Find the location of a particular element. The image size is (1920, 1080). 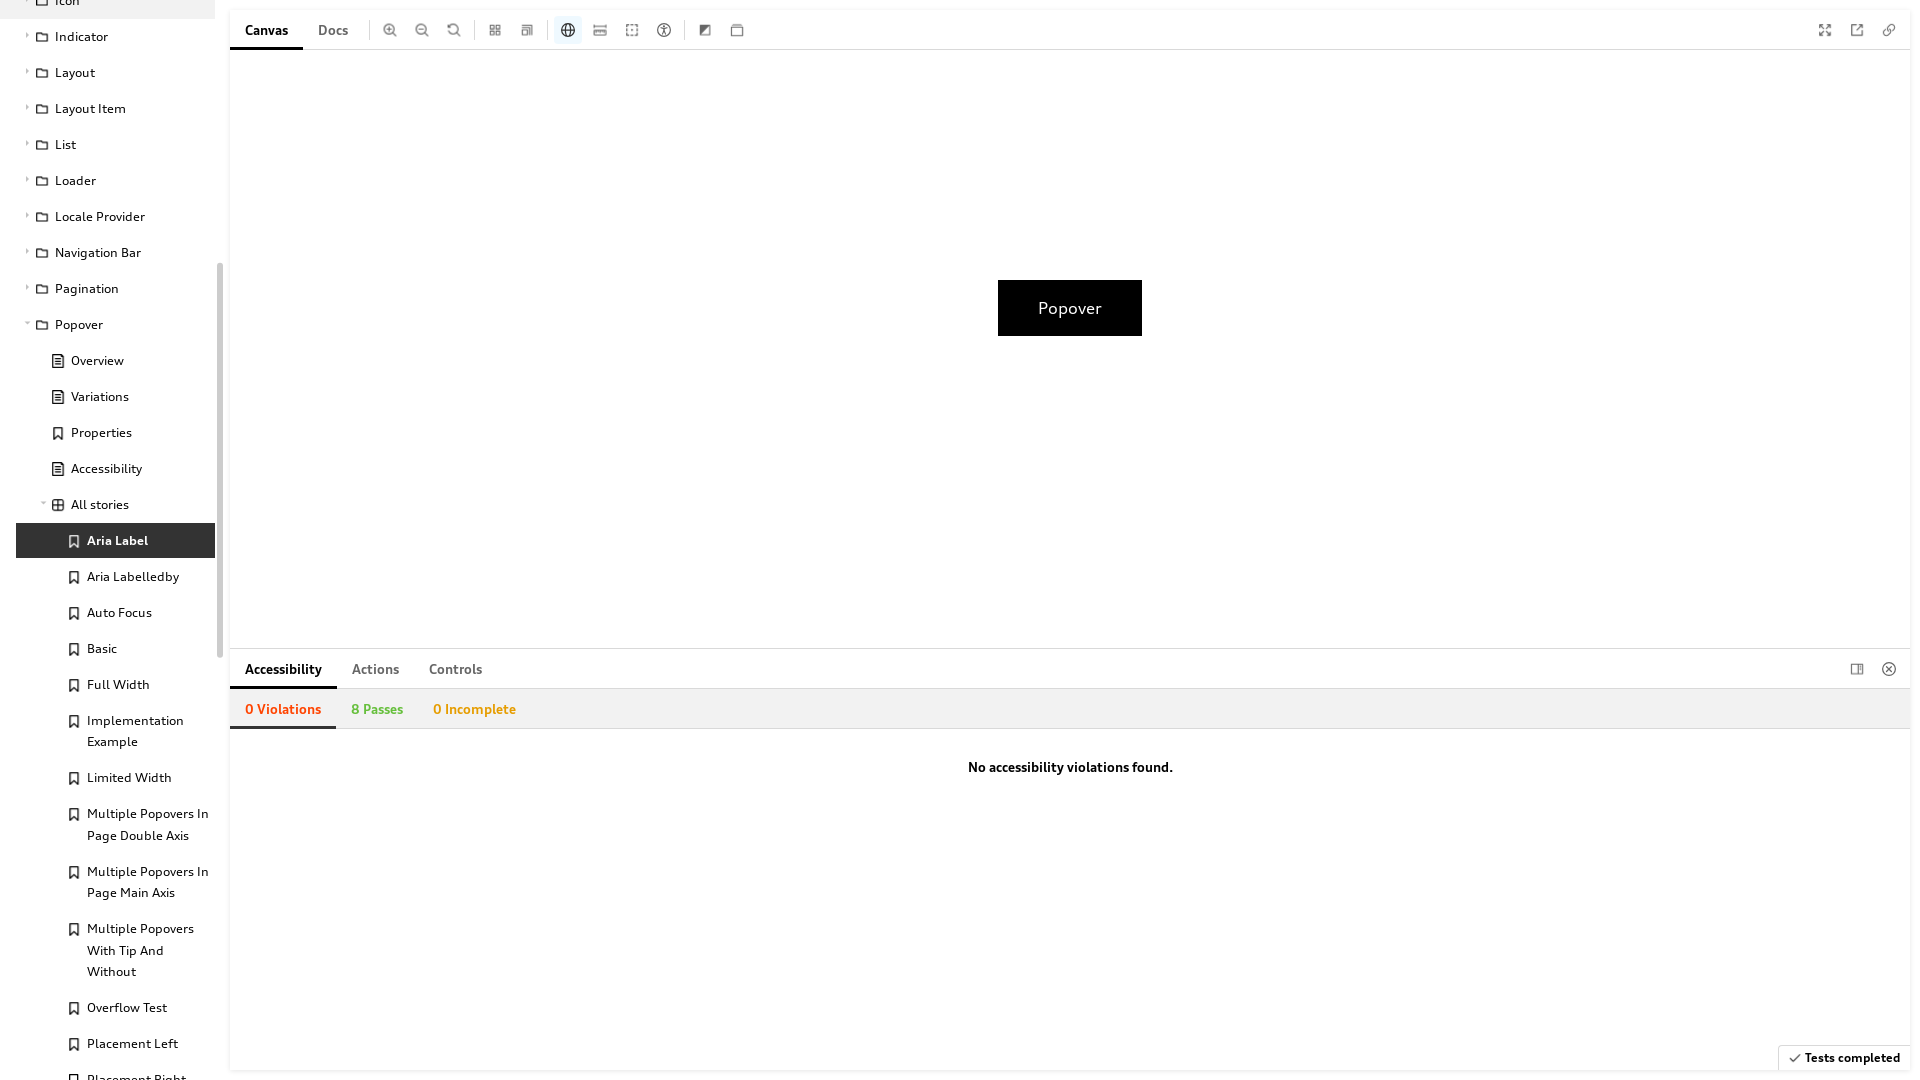

0 Violations is located at coordinates (283, 709).